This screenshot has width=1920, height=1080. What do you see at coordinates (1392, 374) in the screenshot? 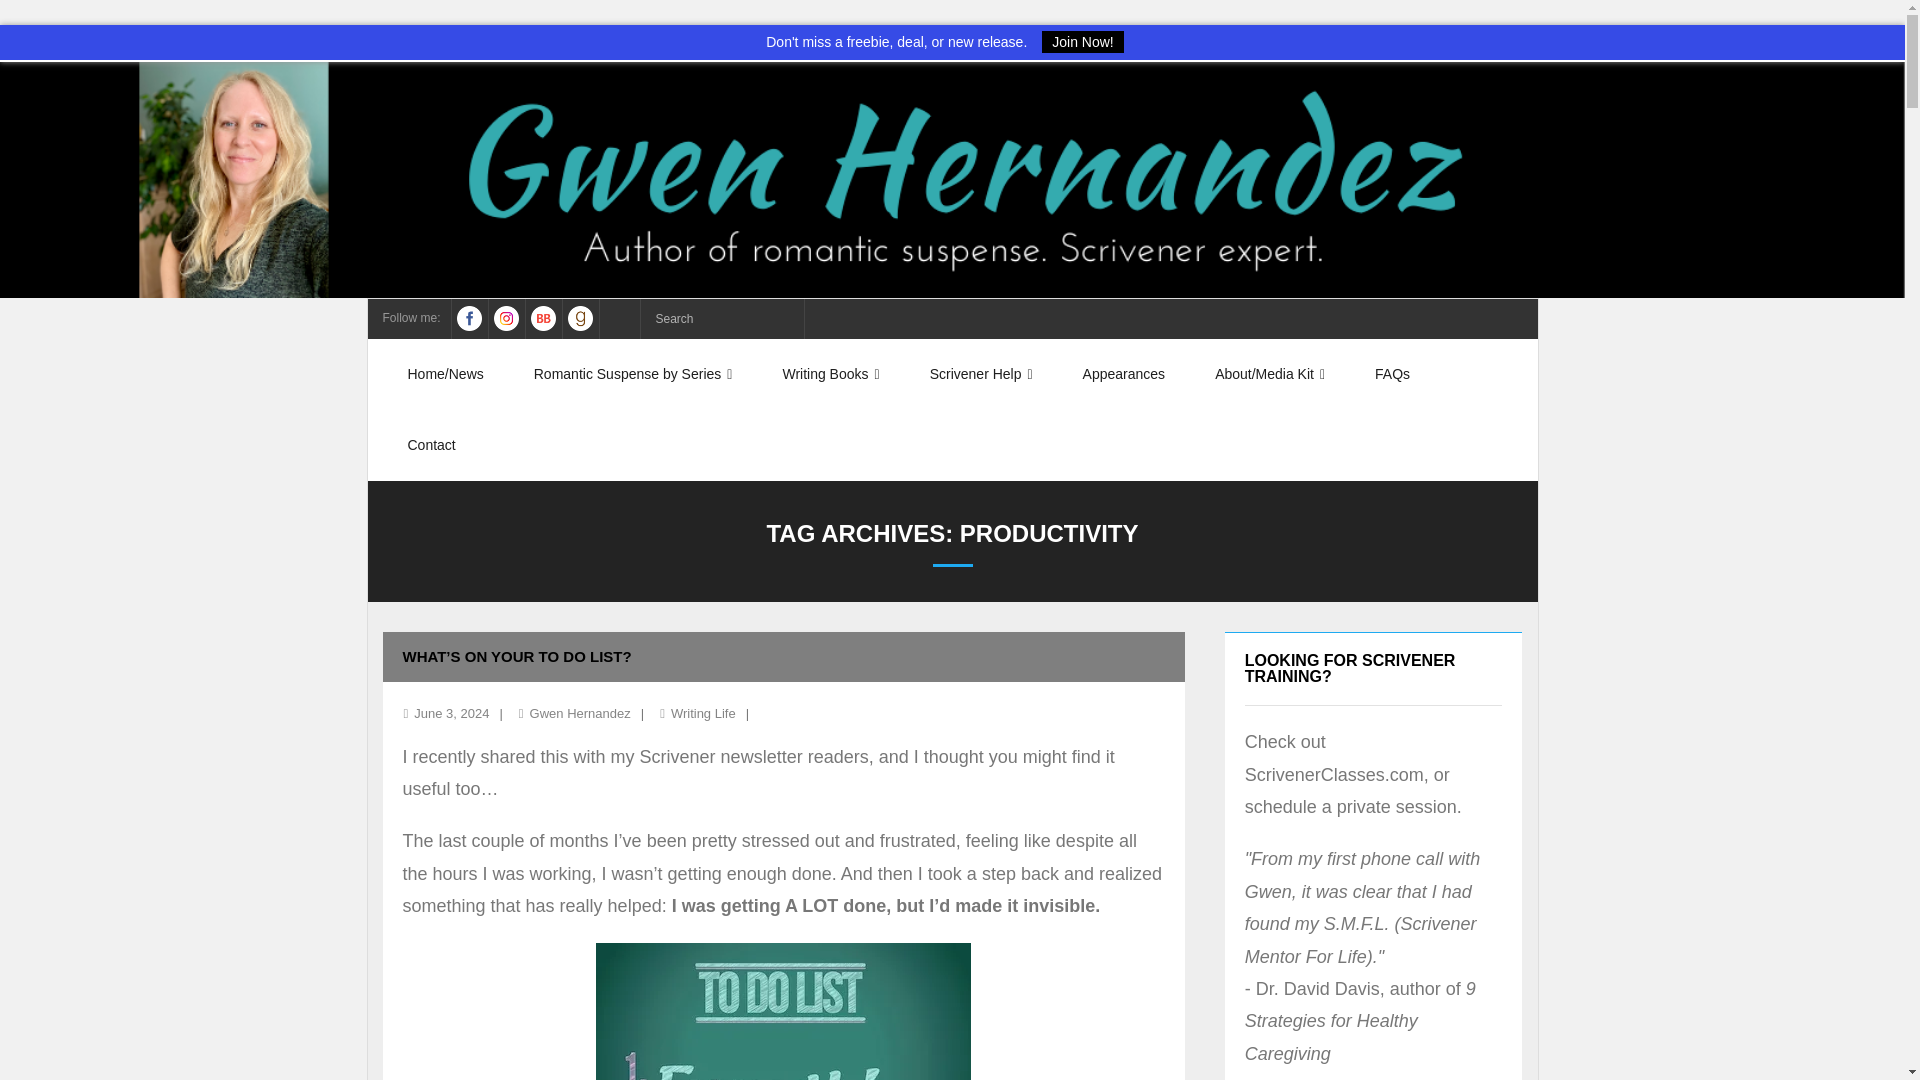
I see `FAQs` at bounding box center [1392, 374].